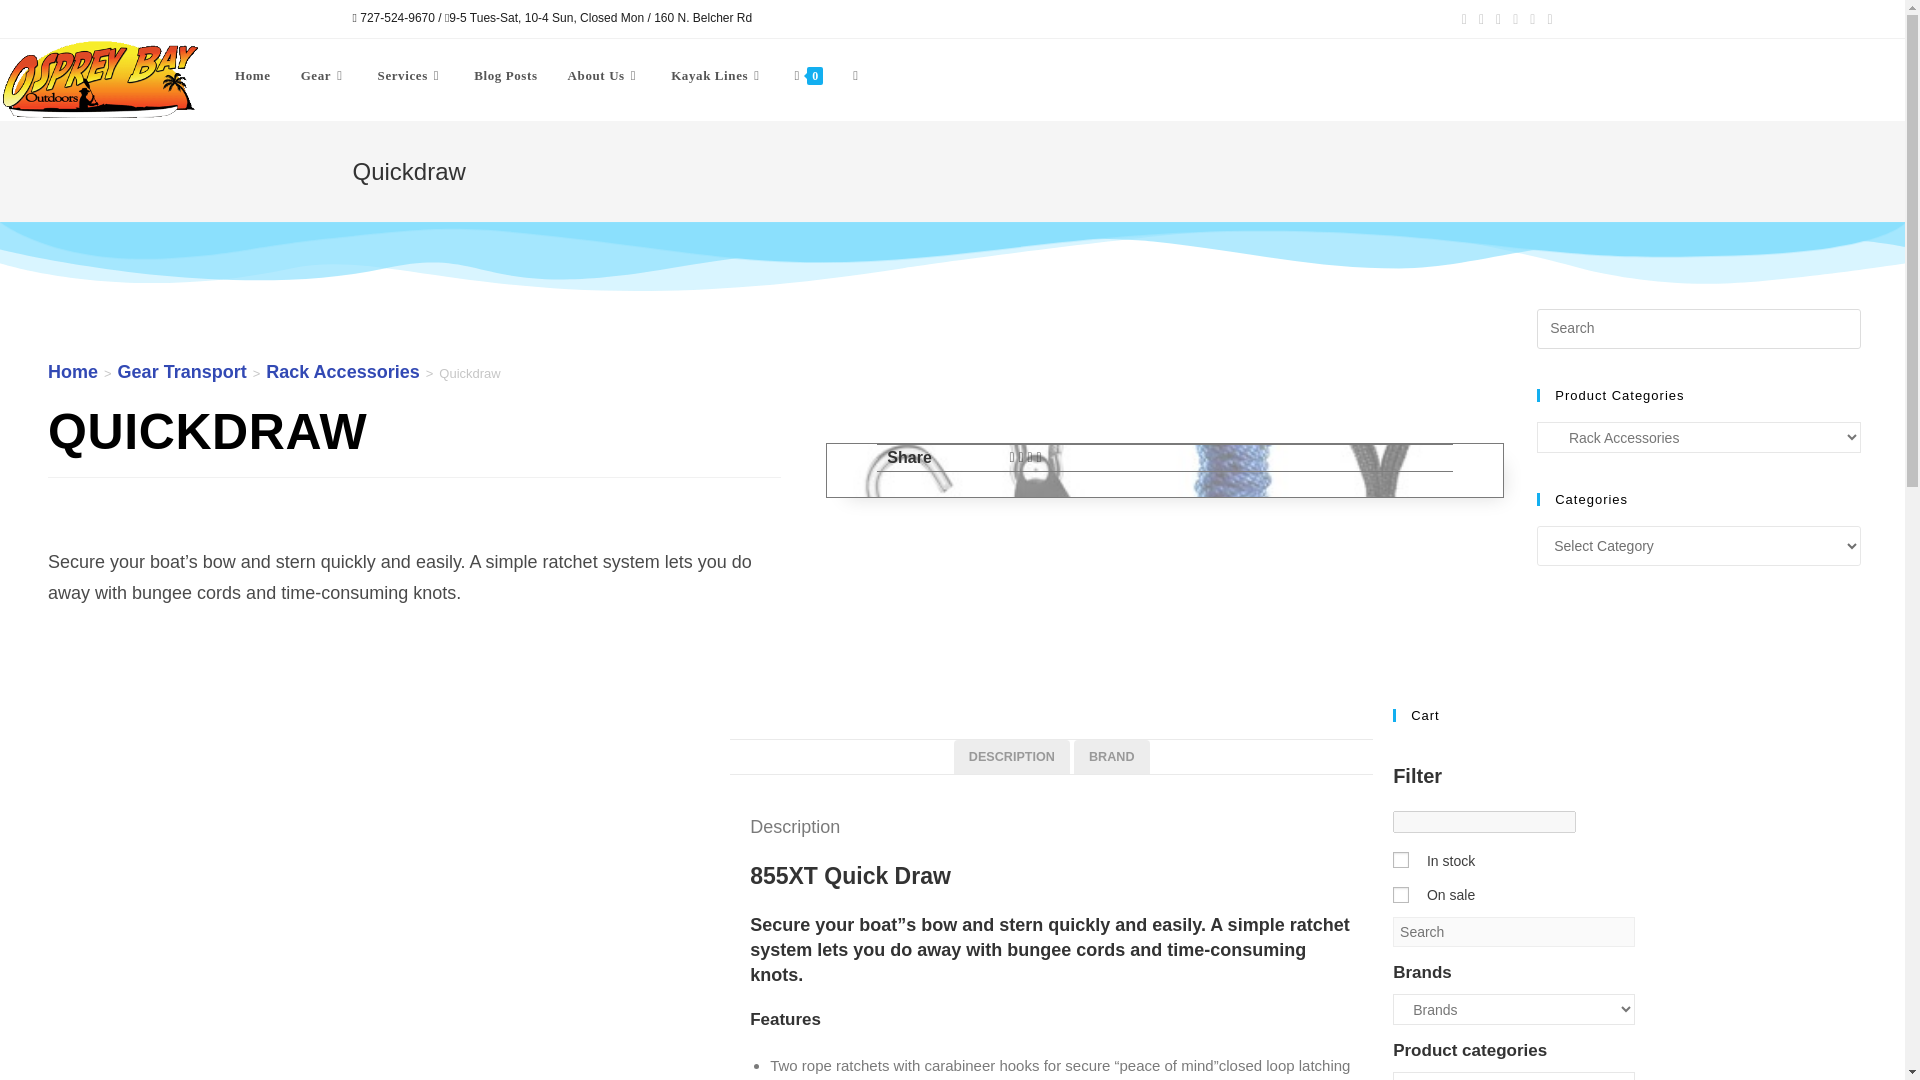  Describe the element at coordinates (411, 76) in the screenshot. I see `Services` at that location.